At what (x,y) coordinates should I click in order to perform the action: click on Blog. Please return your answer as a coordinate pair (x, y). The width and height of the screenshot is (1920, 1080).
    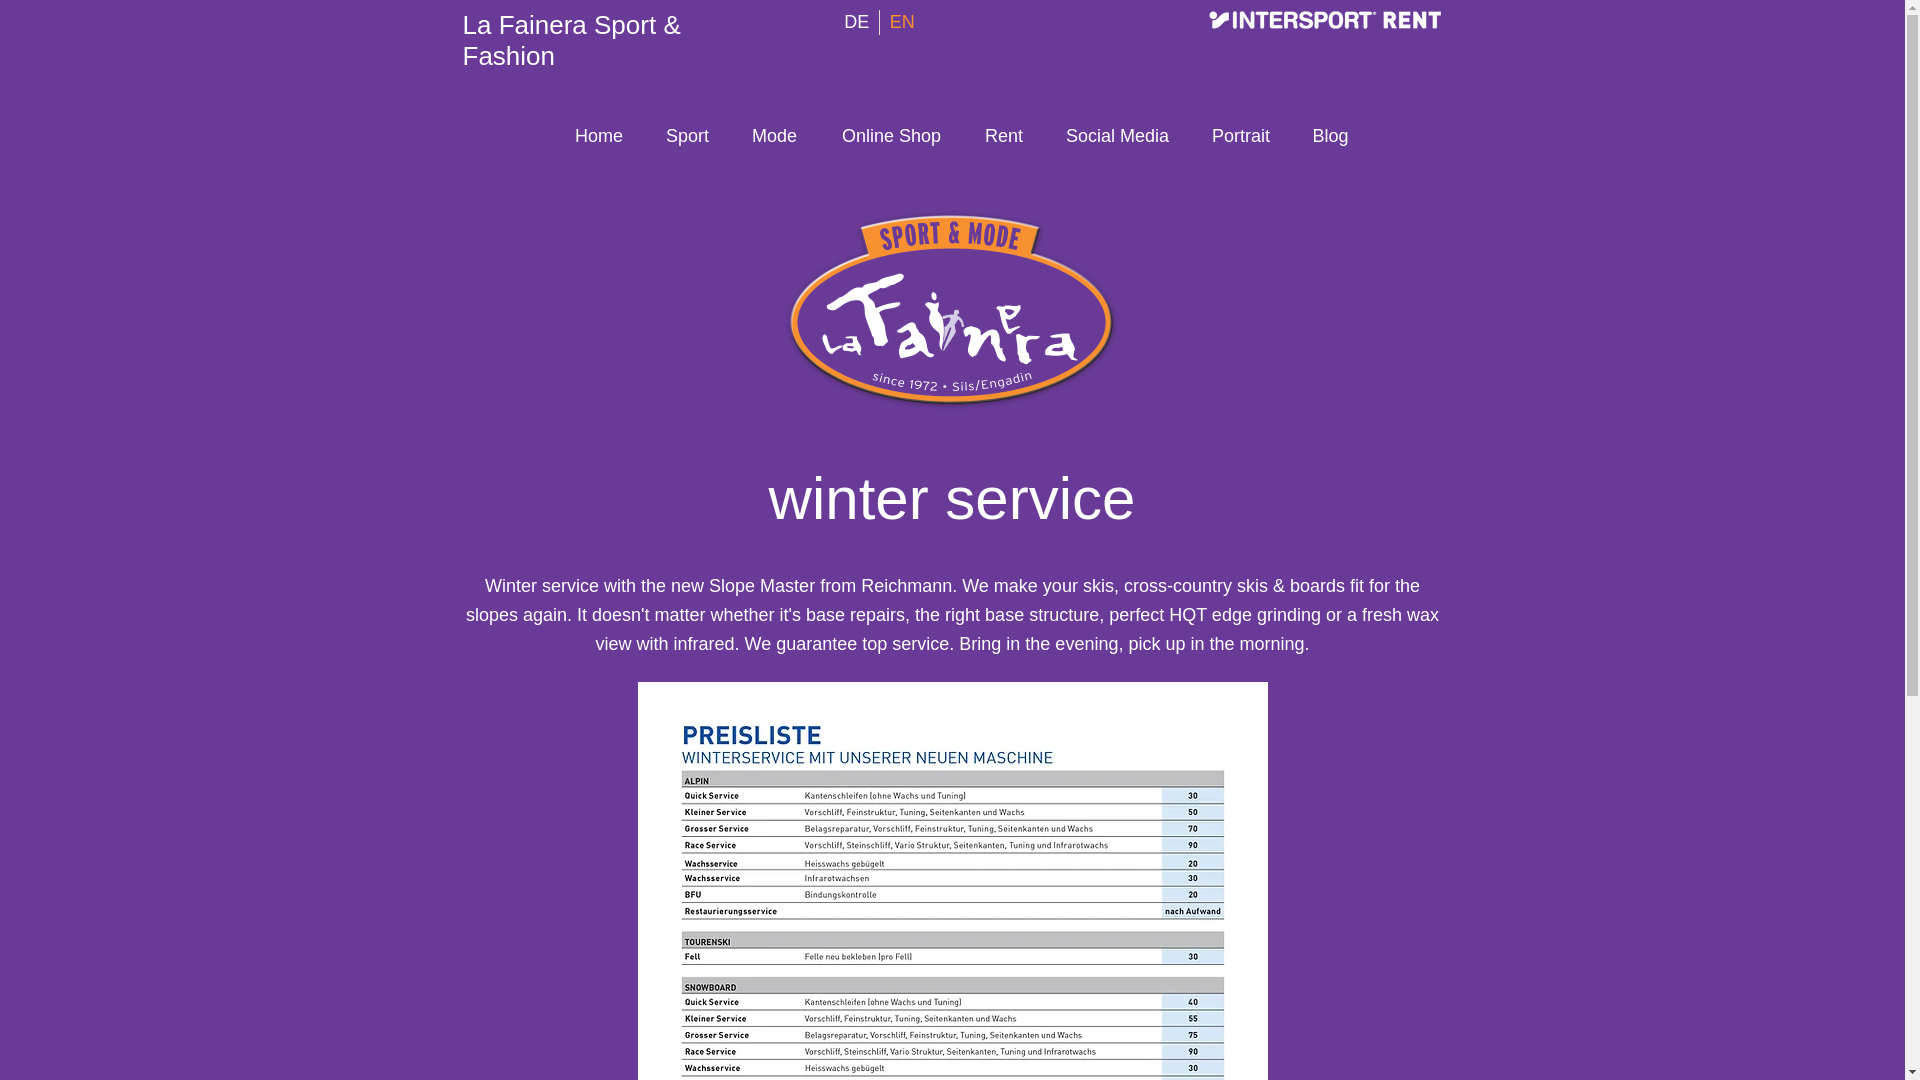
    Looking at the image, I should click on (1330, 134).